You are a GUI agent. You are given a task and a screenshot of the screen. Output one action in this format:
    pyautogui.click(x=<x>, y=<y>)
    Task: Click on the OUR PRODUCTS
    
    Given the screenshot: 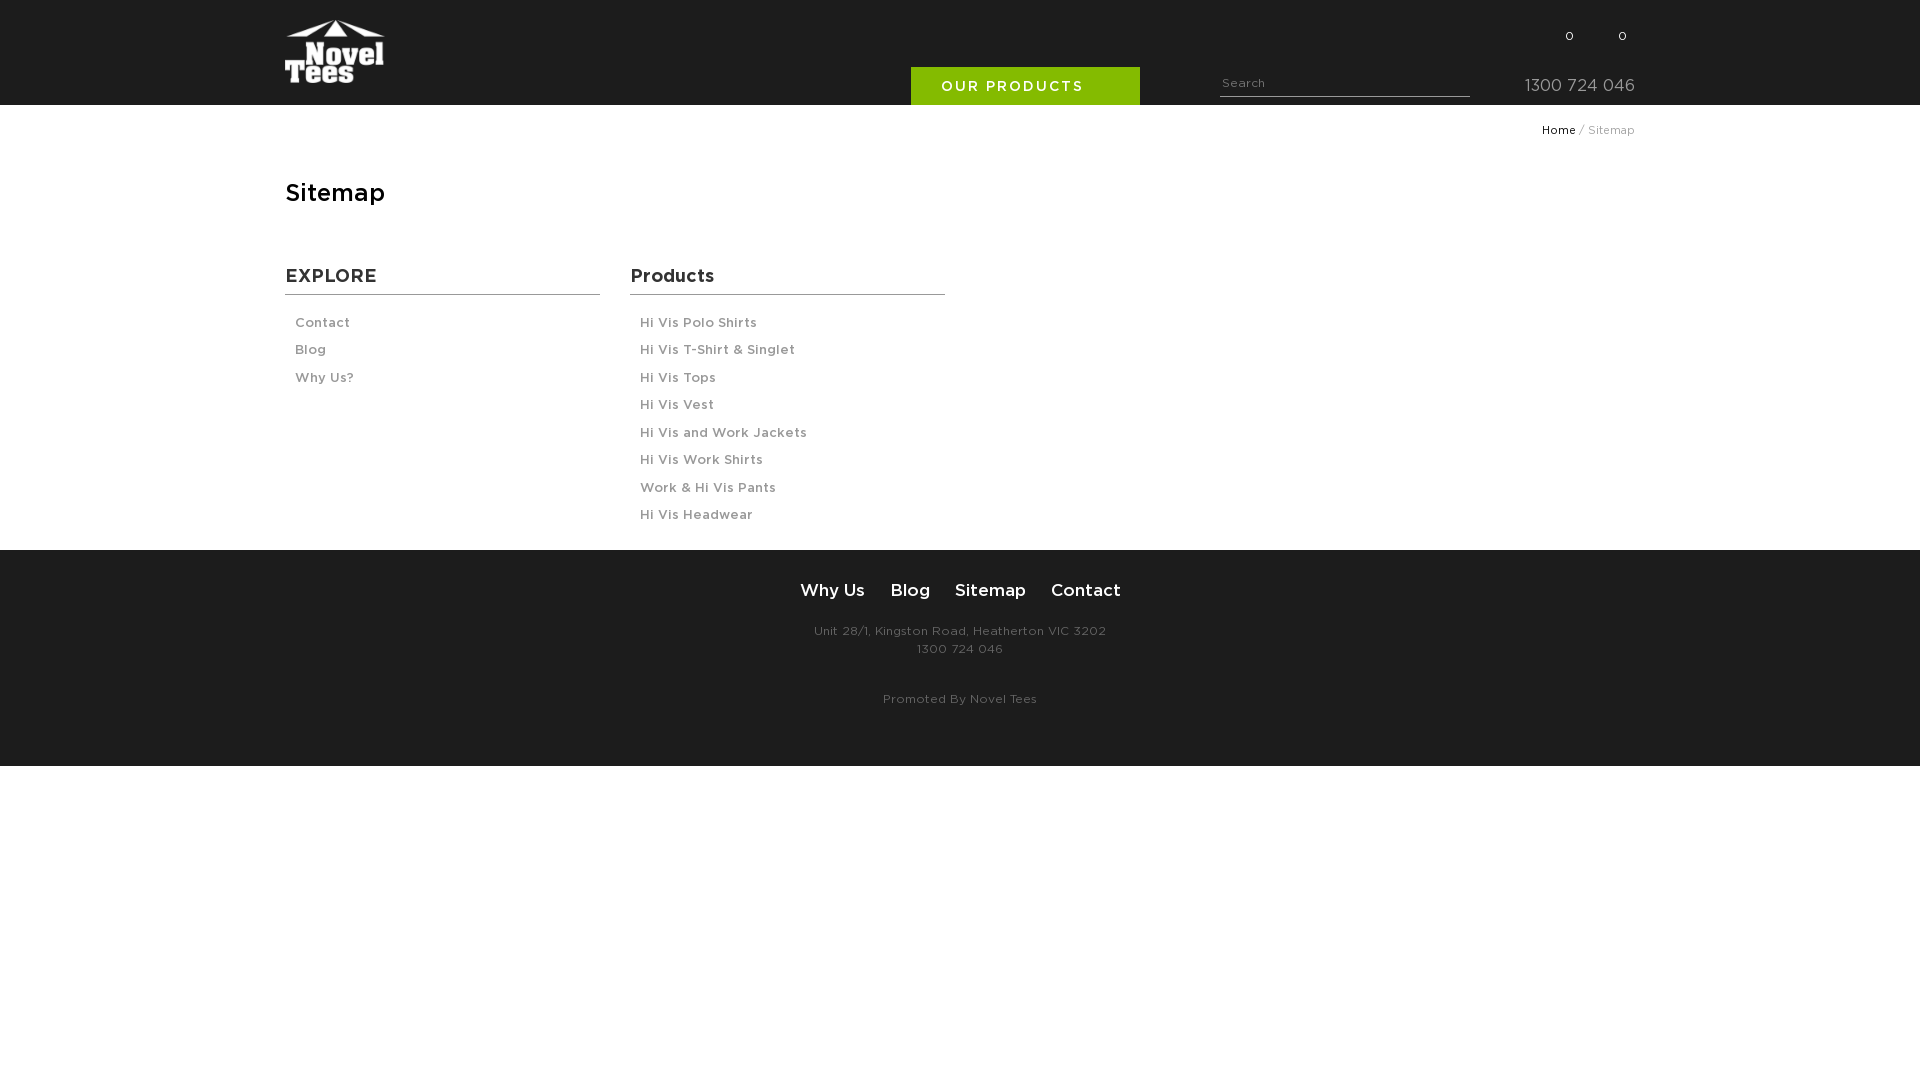 What is the action you would take?
    pyautogui.click(x=1026, y=86)
    